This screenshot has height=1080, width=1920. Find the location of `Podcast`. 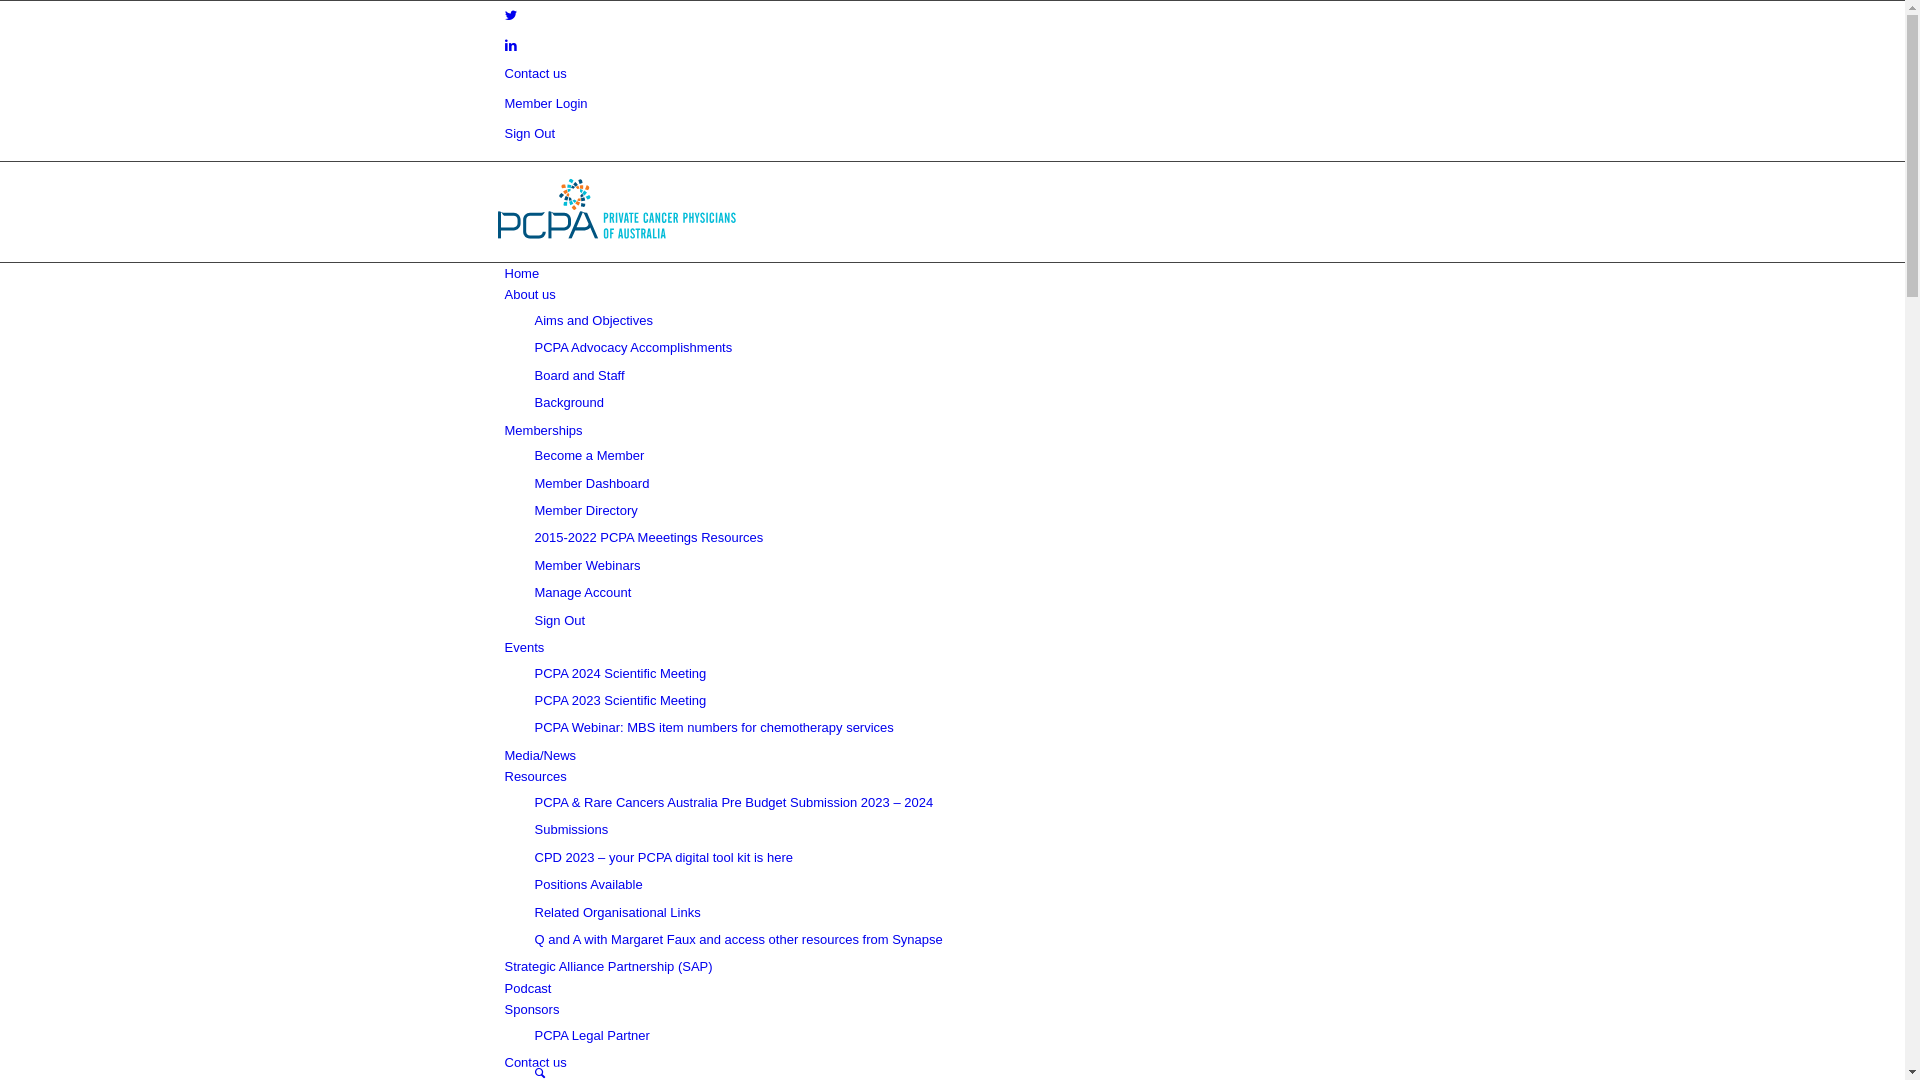

Podcast is located at coordinates (528, 988).